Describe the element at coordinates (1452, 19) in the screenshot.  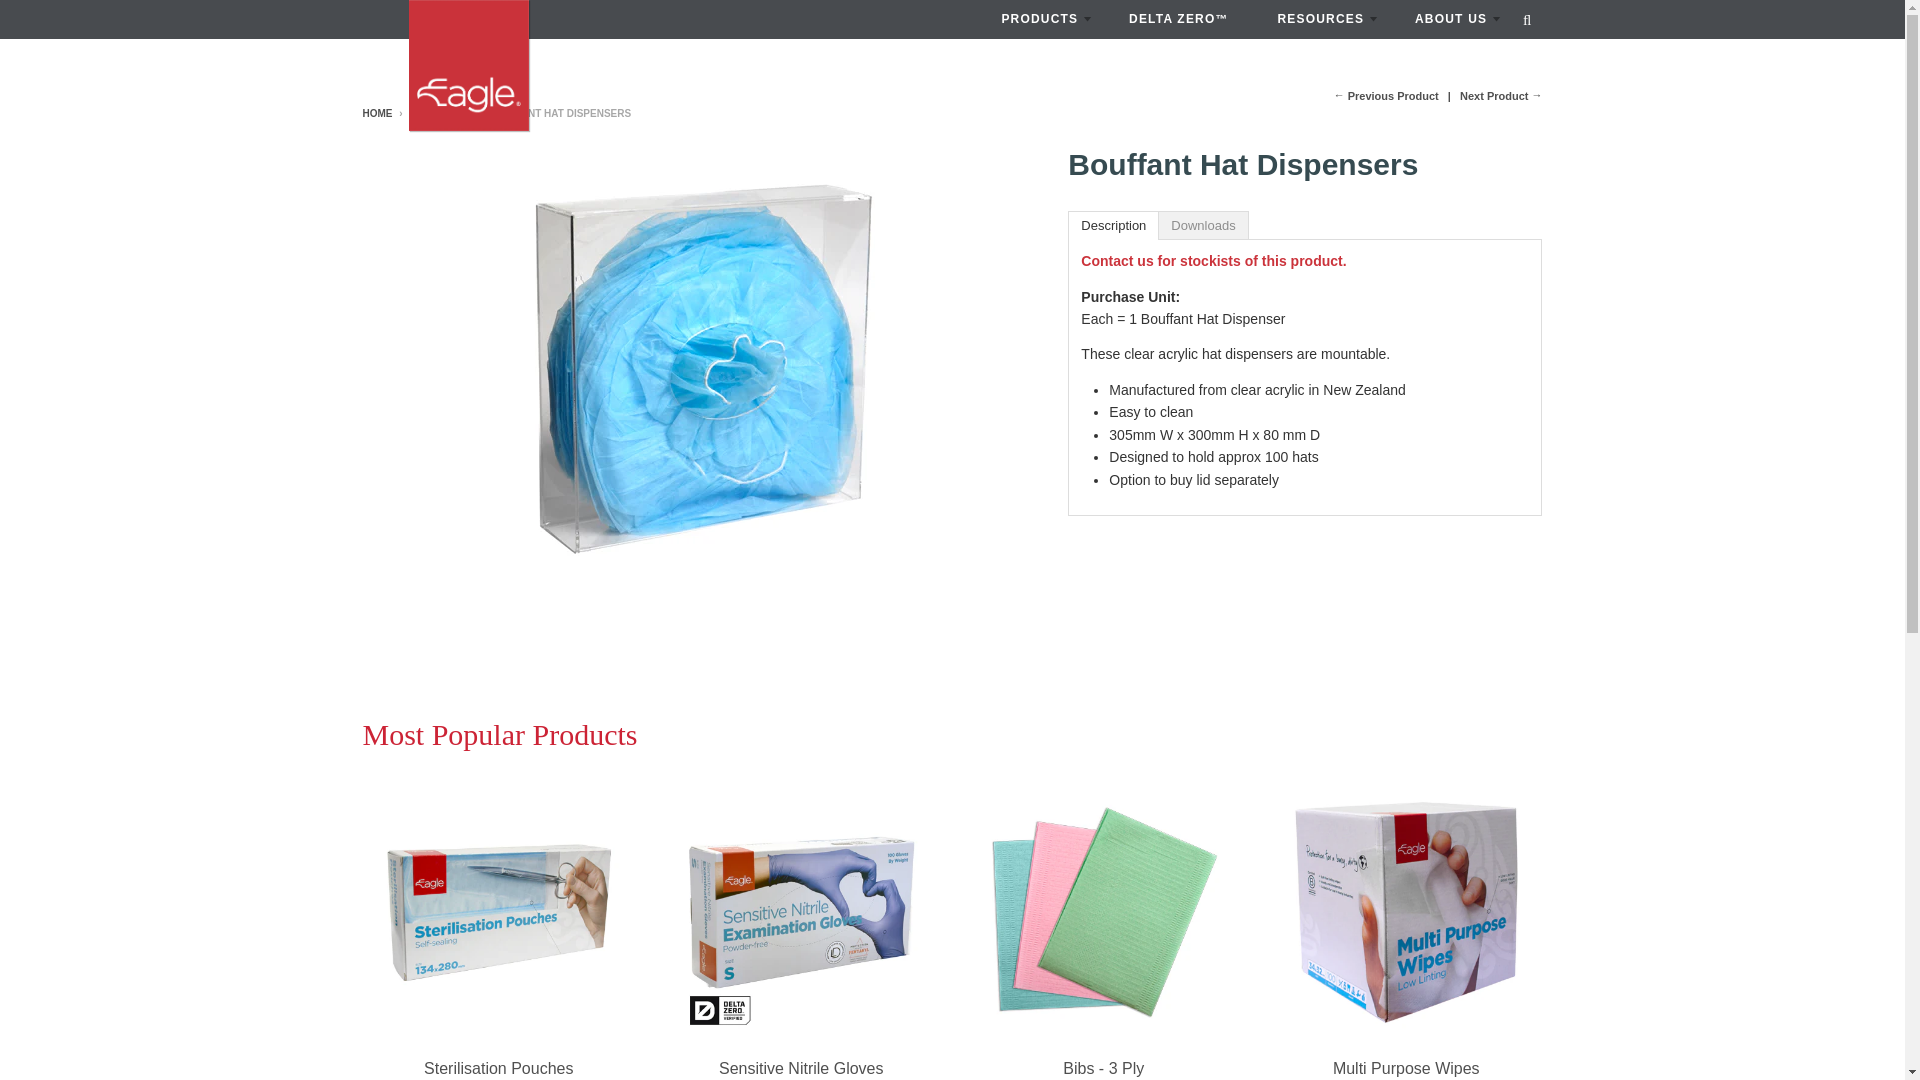
I see `ABOUT US` at that location.